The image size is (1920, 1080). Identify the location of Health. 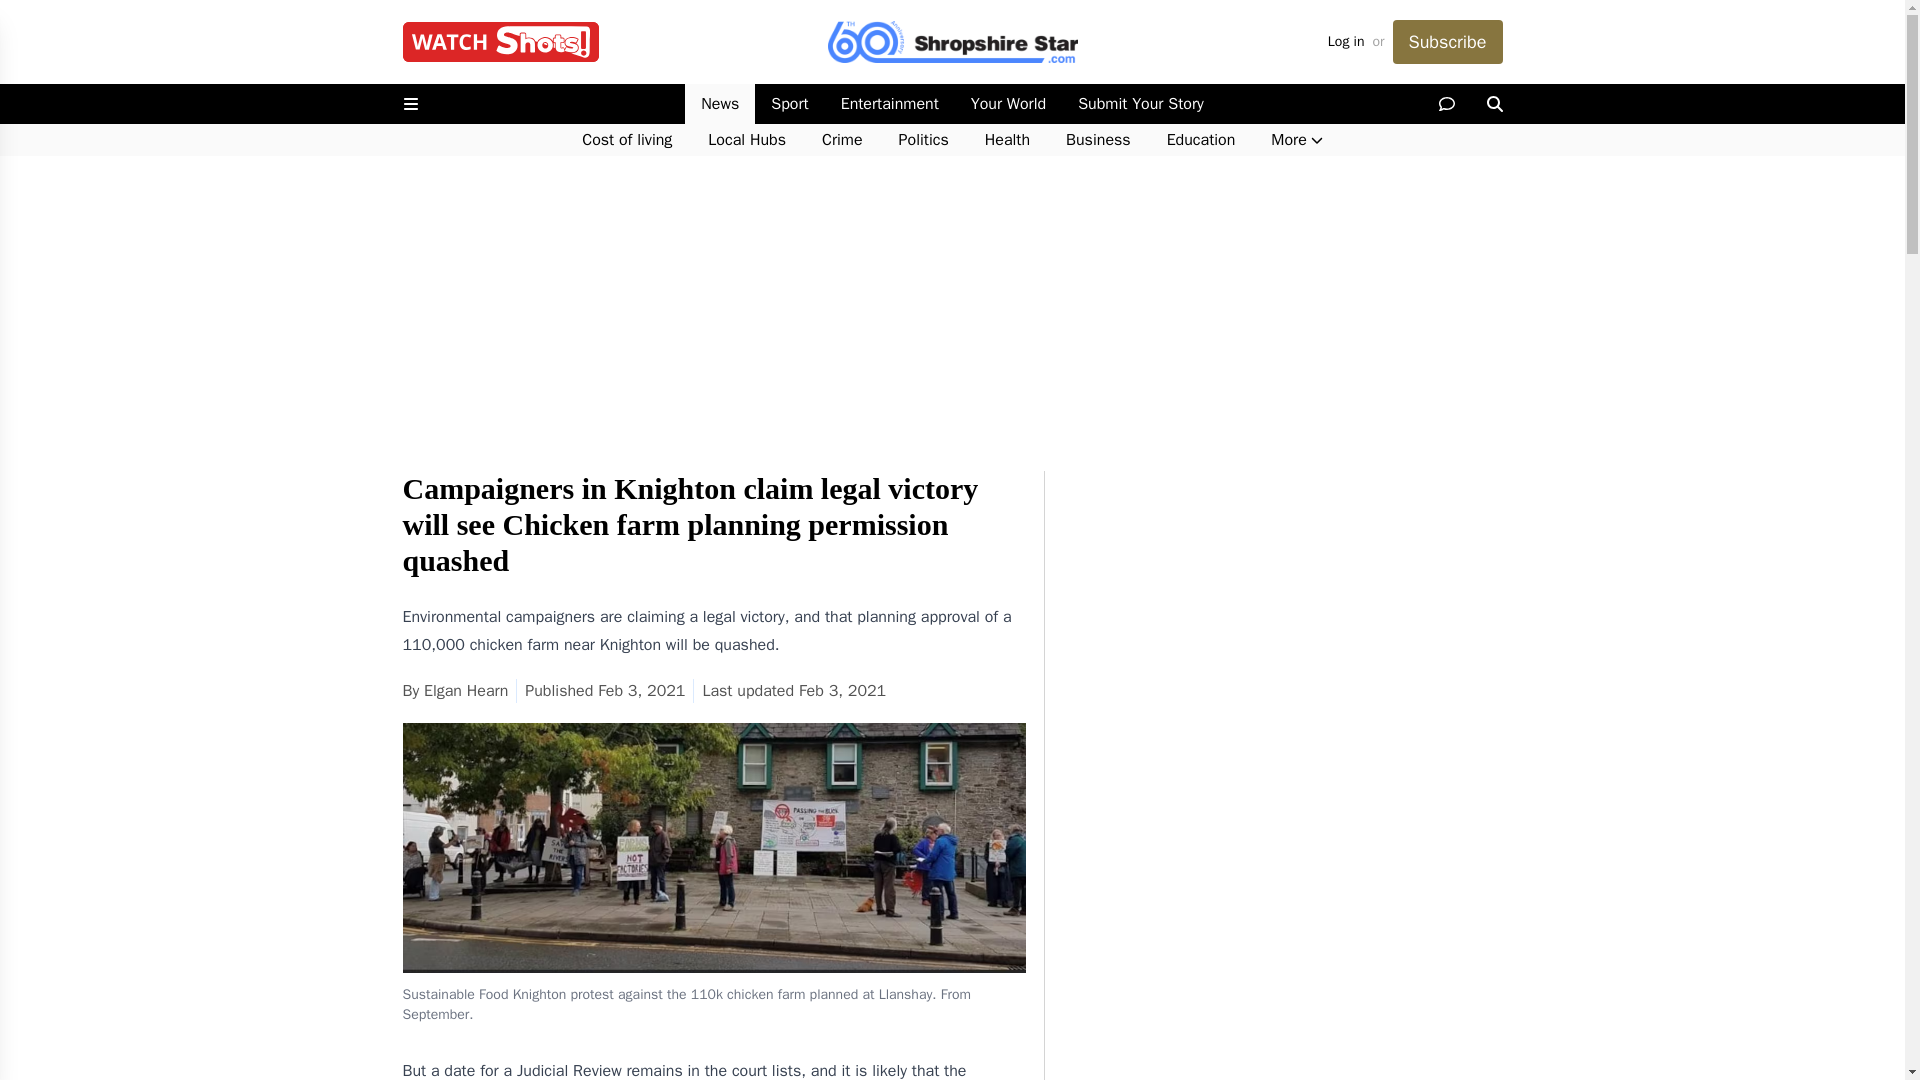
(1008, 140).